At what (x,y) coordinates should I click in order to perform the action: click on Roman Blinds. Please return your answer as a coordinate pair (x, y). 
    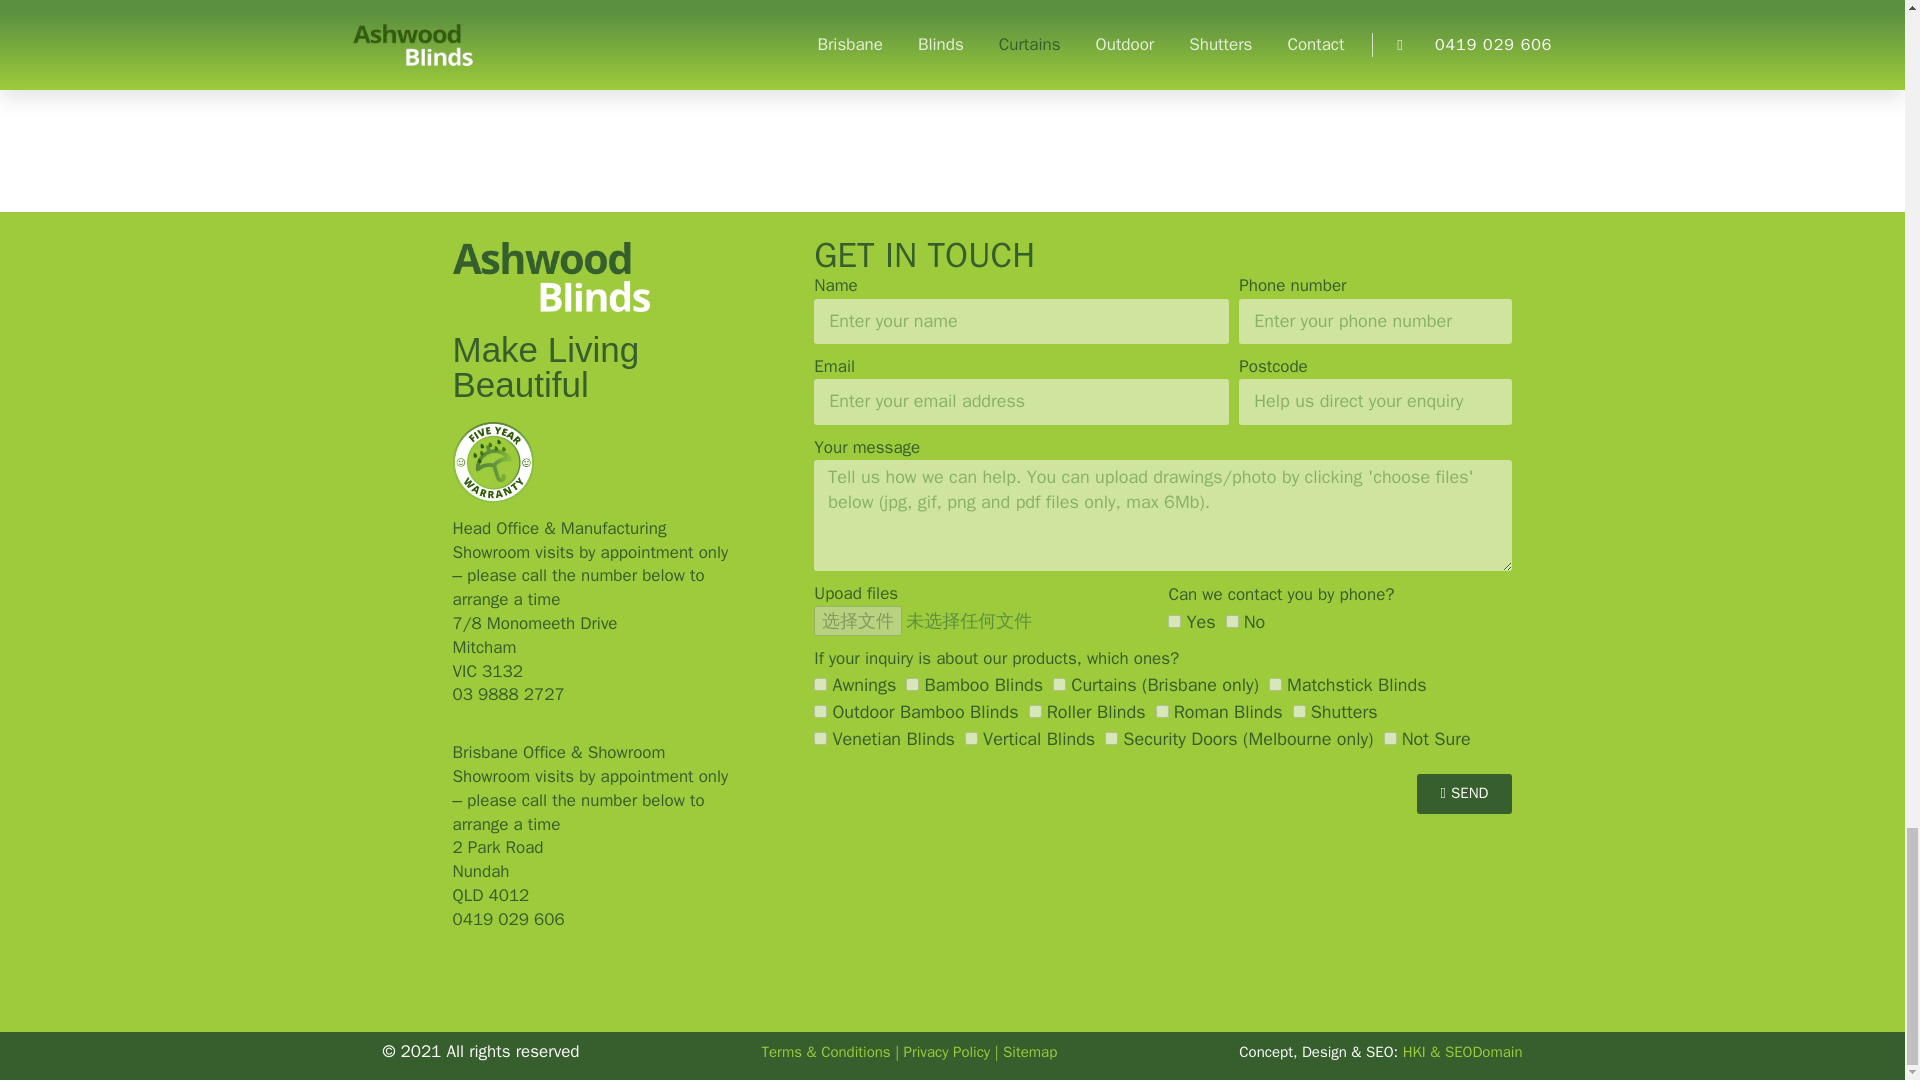
    Looking at the image, I should click on (1162, 712).